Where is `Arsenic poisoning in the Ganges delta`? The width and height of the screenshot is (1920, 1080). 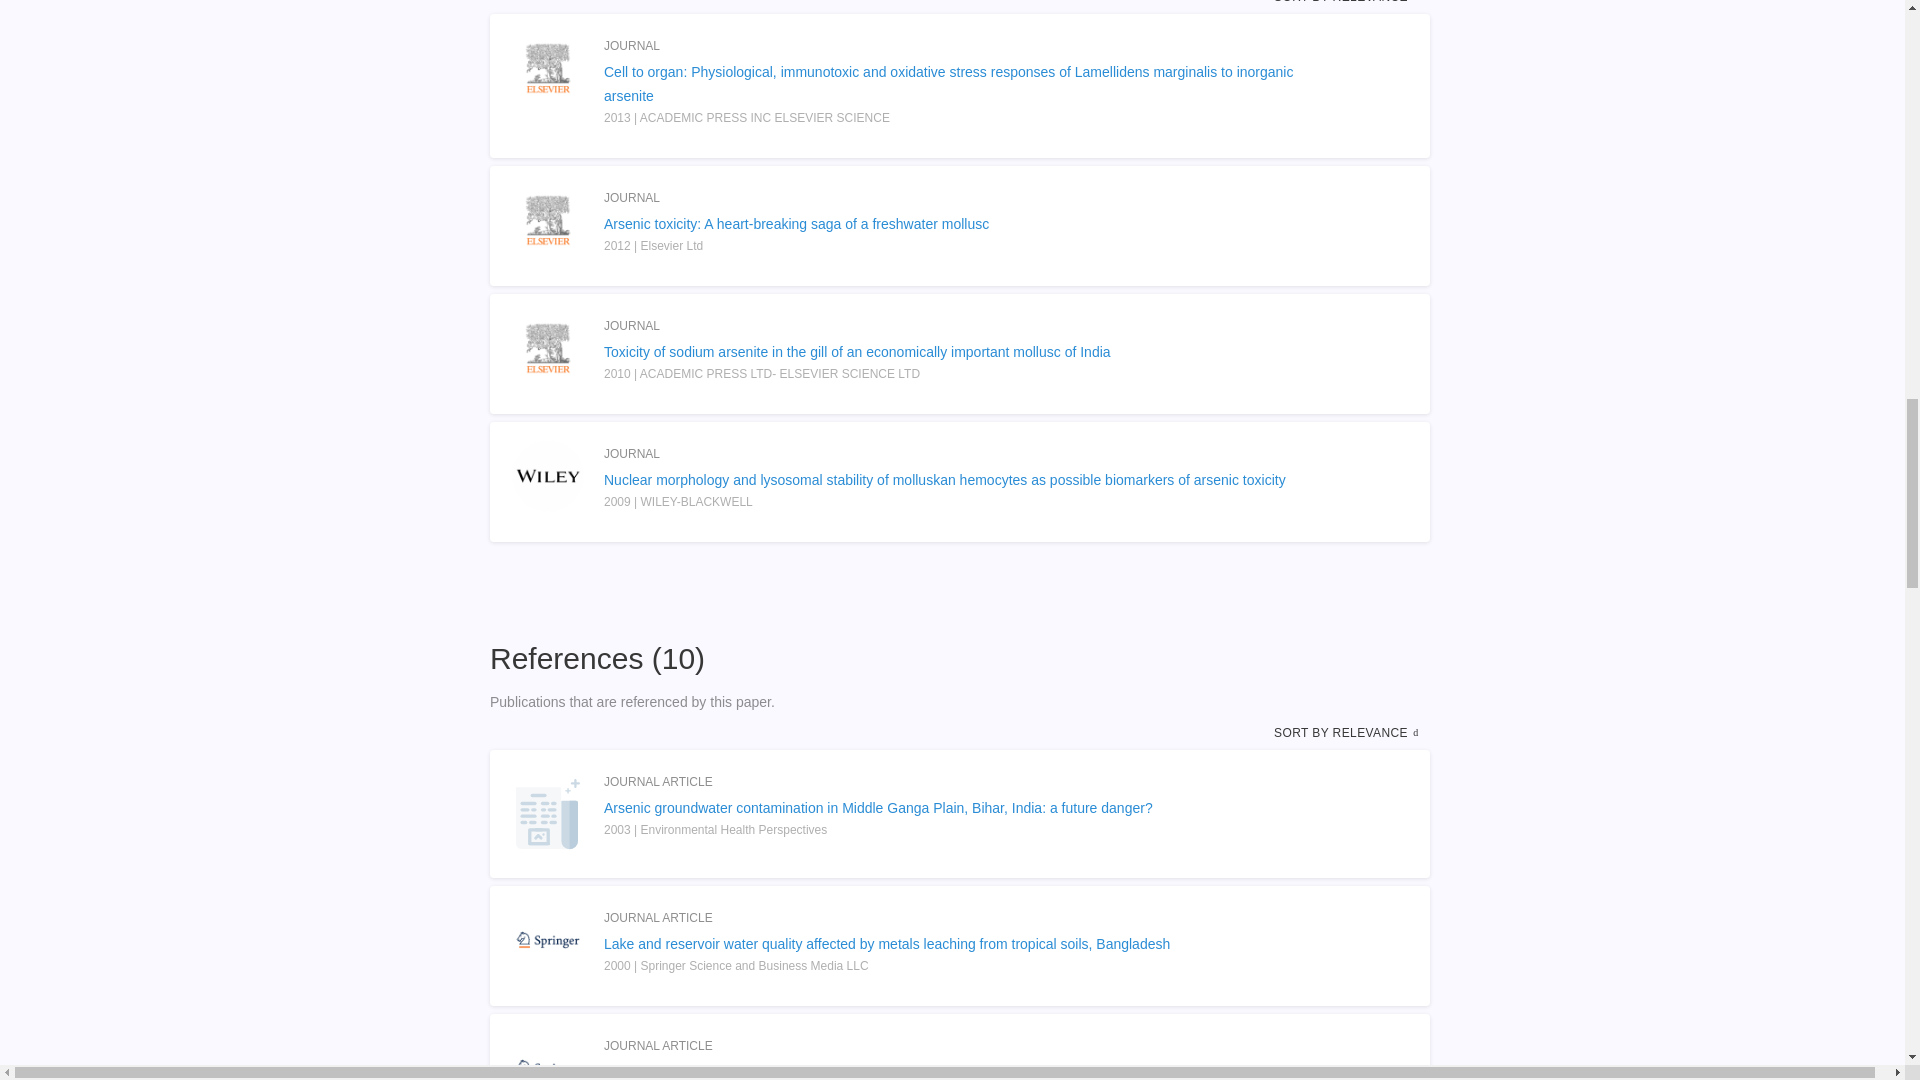
Arsenic poisoning in the Ganges delta is located at coordinates (960, 1070).